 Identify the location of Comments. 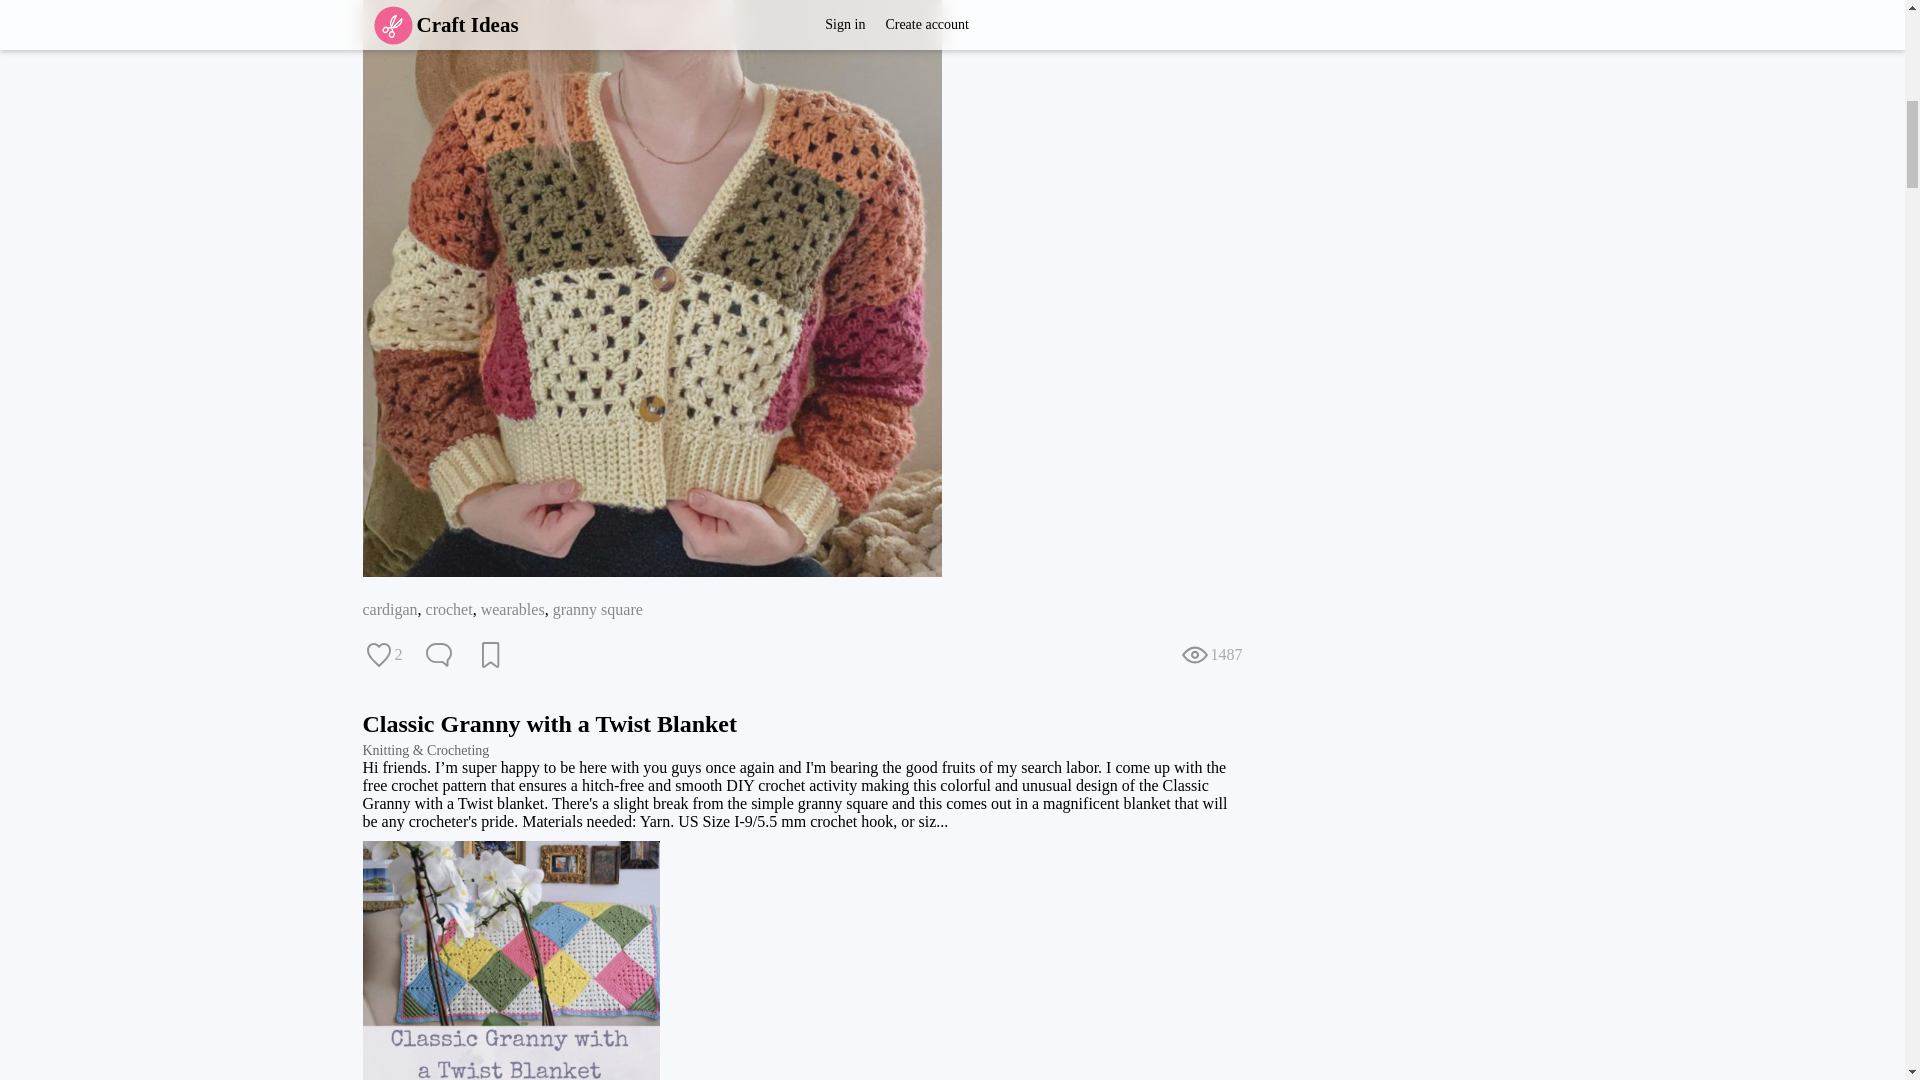
(438, 654).